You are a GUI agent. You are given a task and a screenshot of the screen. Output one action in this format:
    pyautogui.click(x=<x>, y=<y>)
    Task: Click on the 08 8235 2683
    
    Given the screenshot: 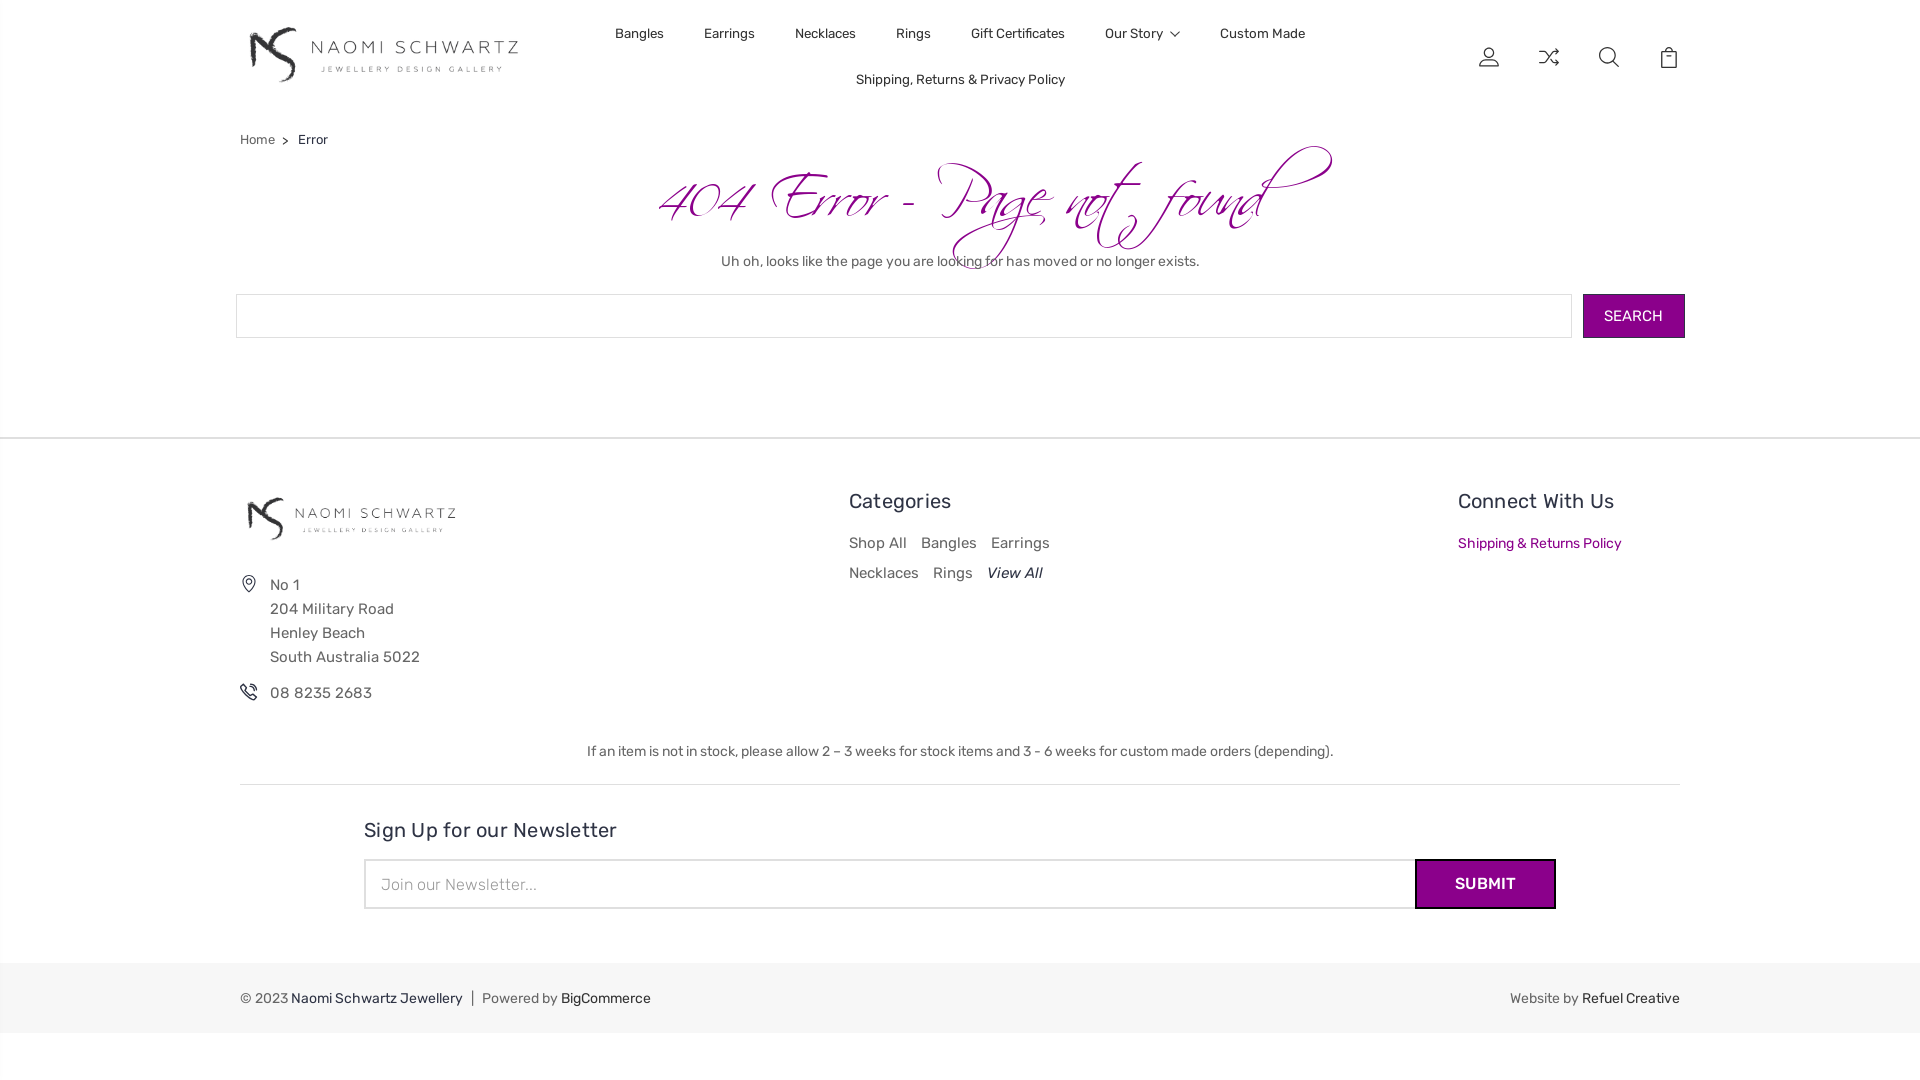 What is the action you would take?
    pyautogui.click(x=321, y=693)
    